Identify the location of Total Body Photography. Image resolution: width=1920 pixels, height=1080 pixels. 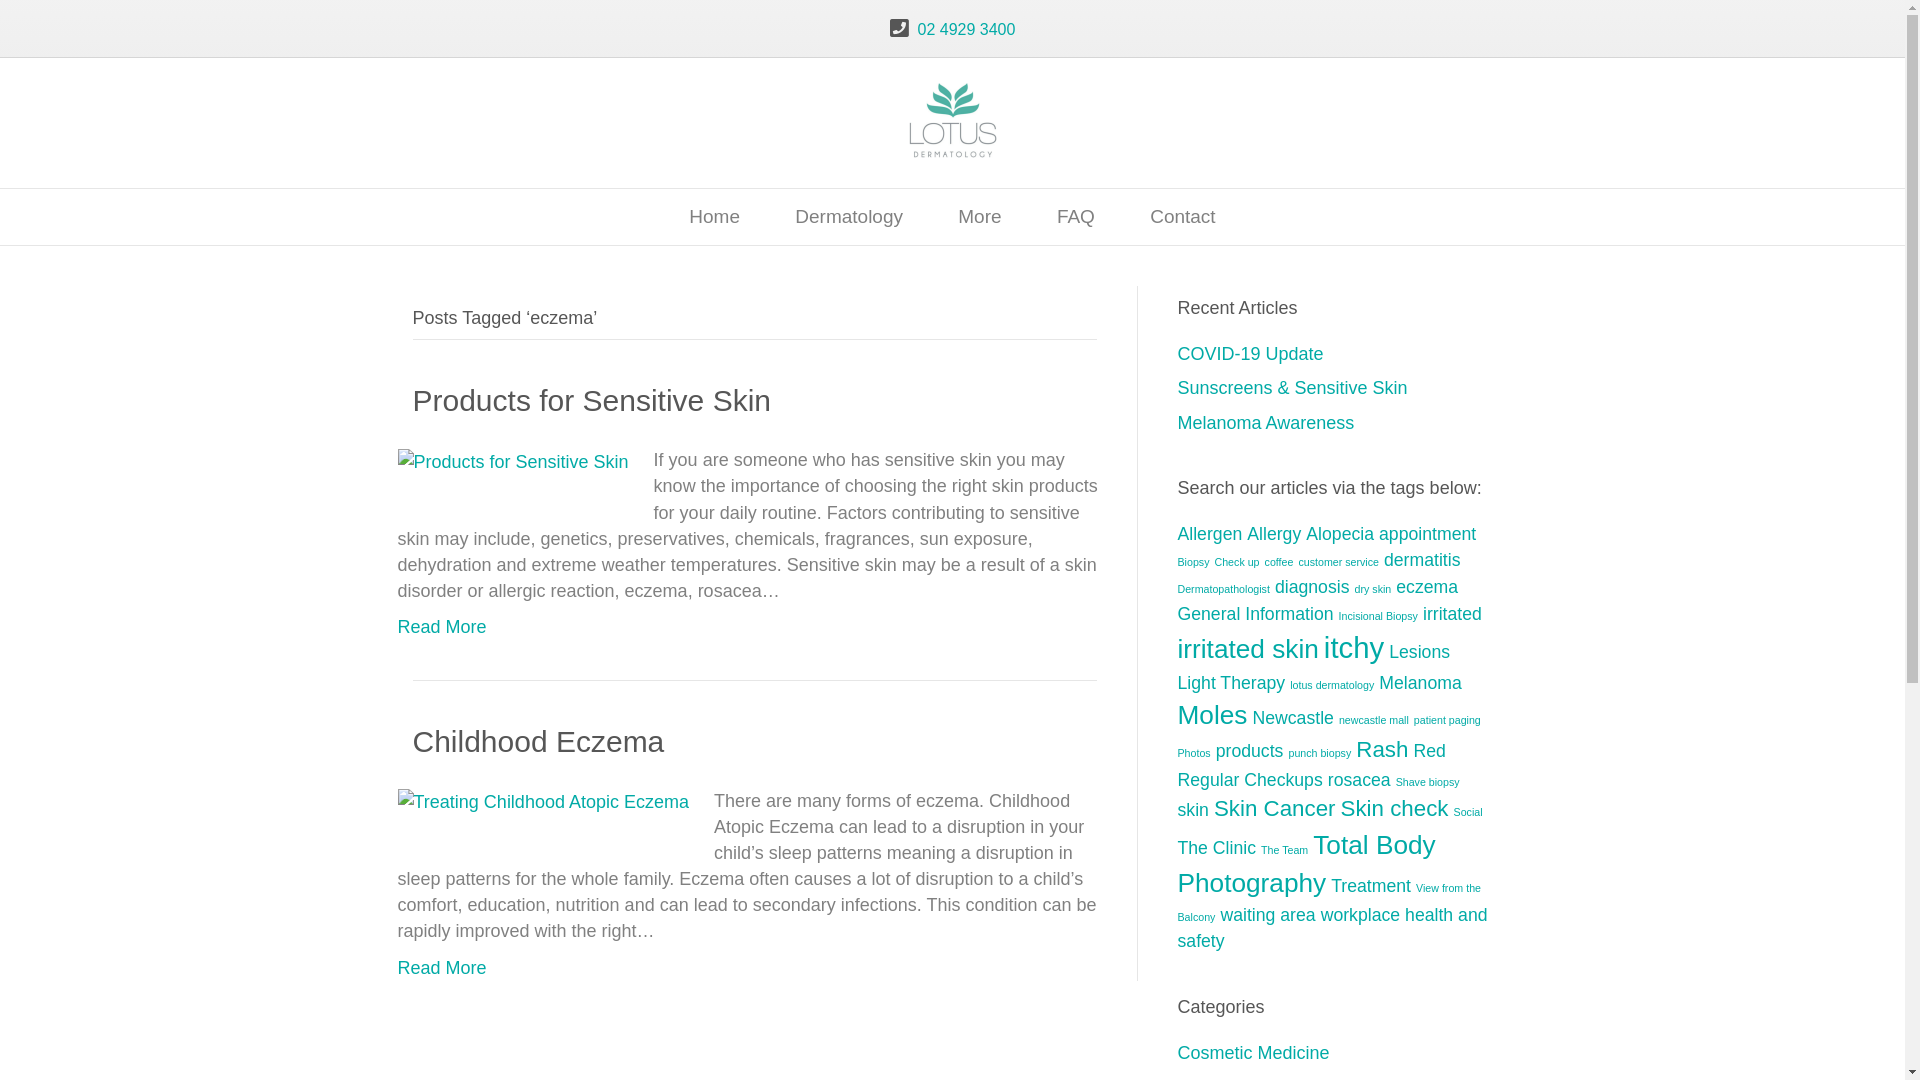
(1307, 864).